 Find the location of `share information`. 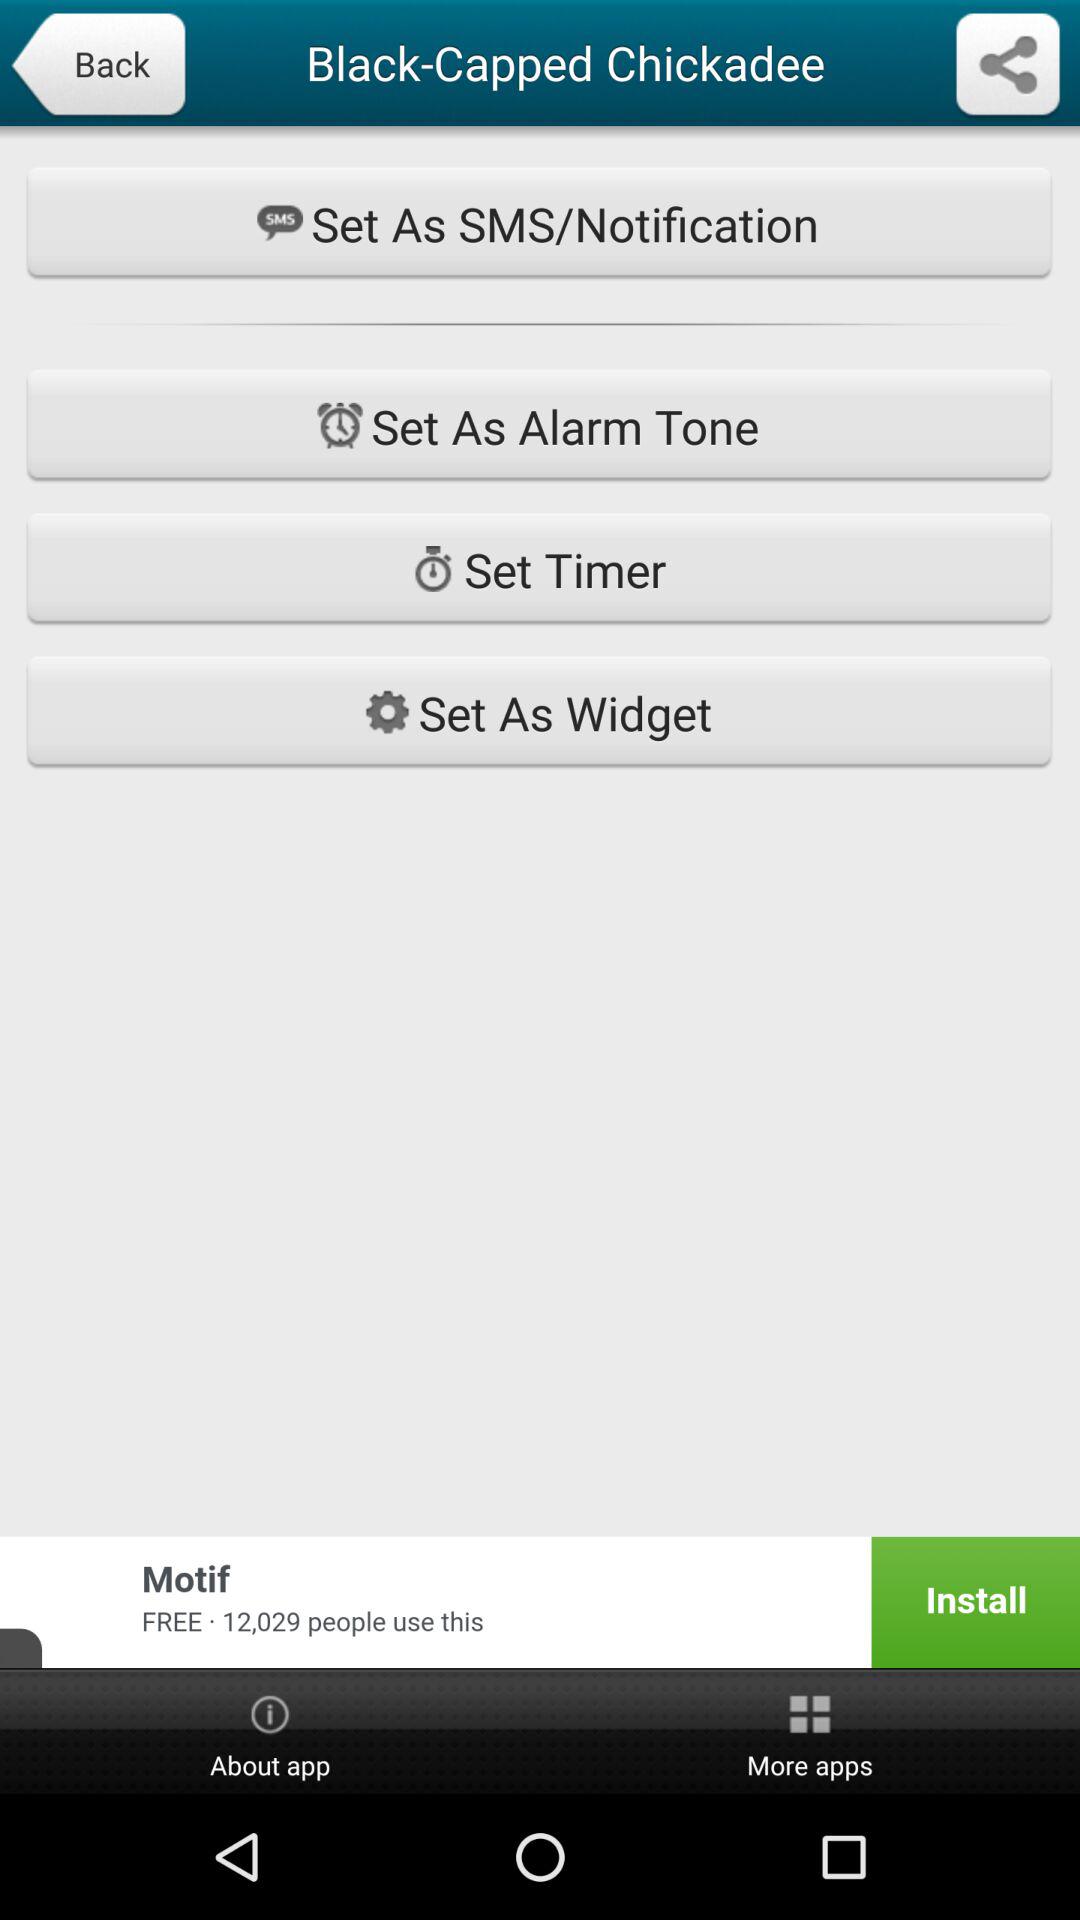

share information is located at coordinates (1008, 66).